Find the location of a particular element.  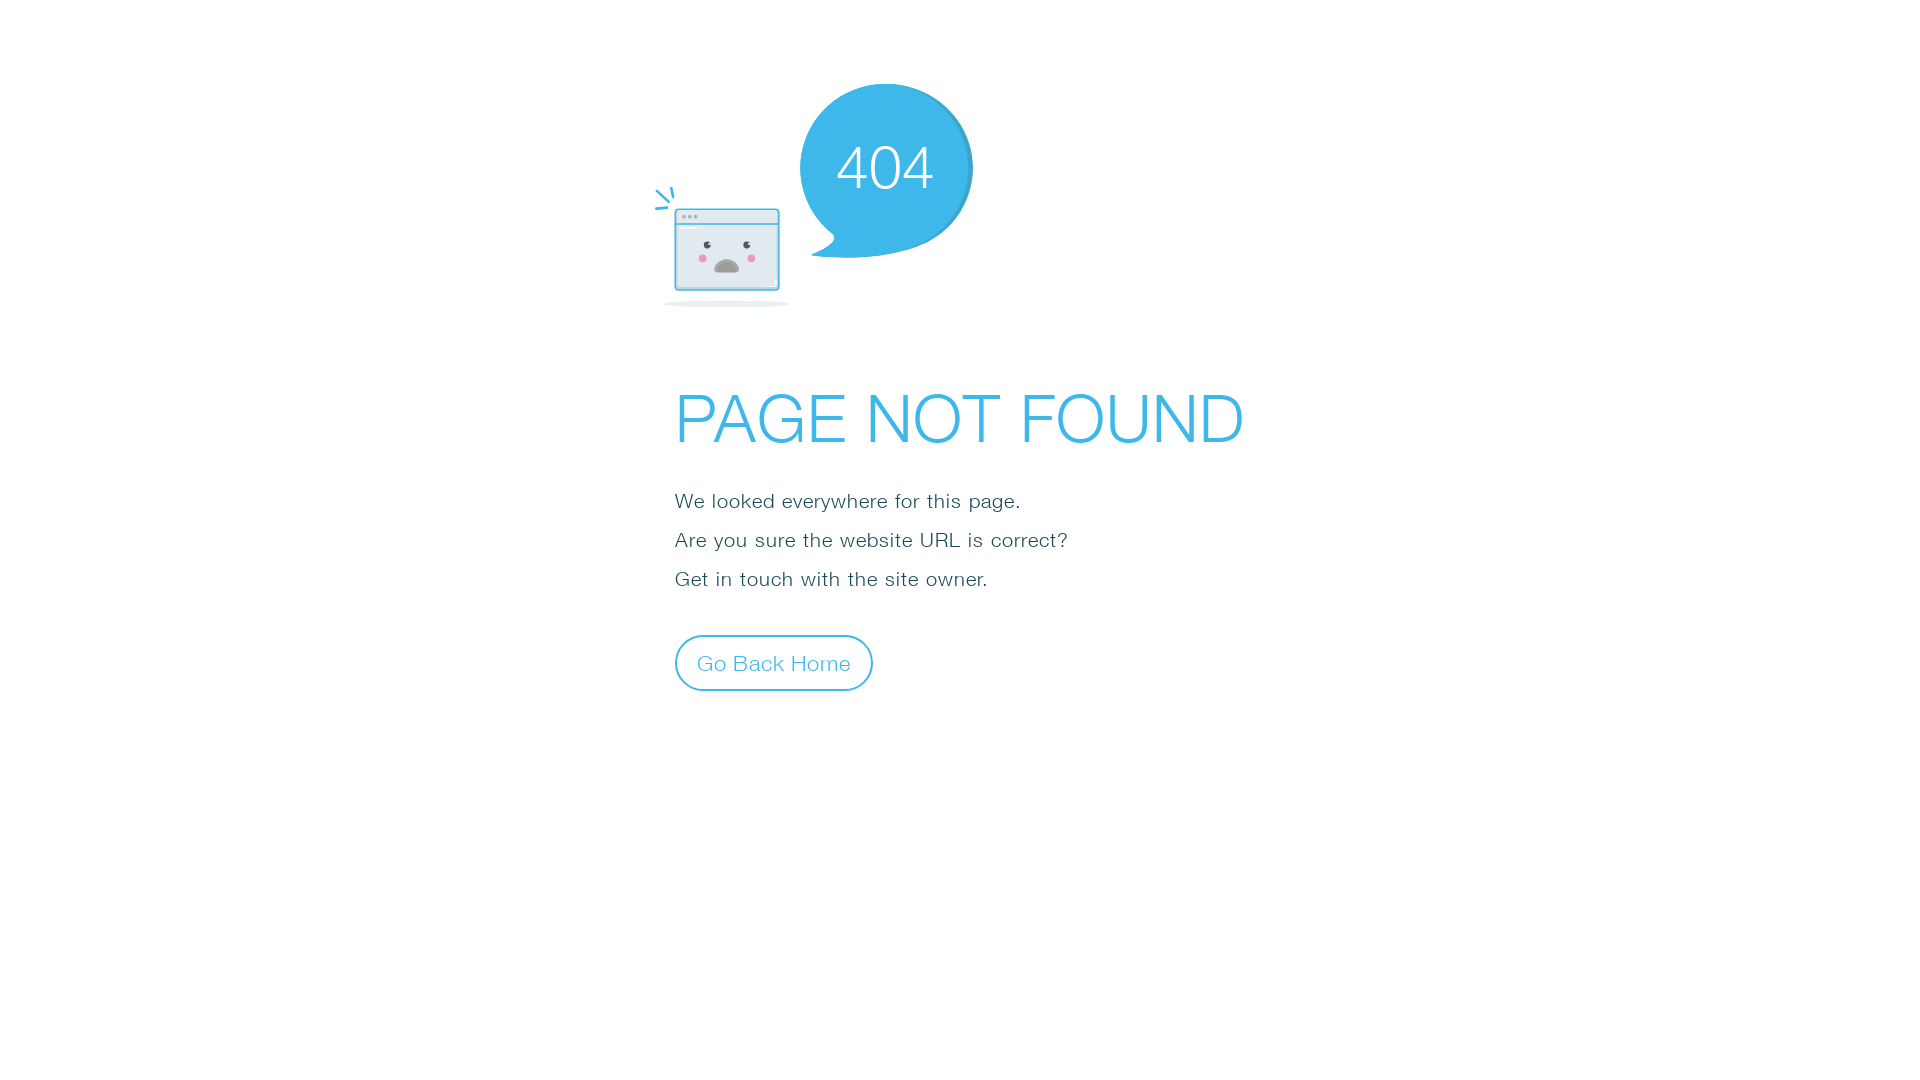

Go Back Home is located at coordinates (774, 662).